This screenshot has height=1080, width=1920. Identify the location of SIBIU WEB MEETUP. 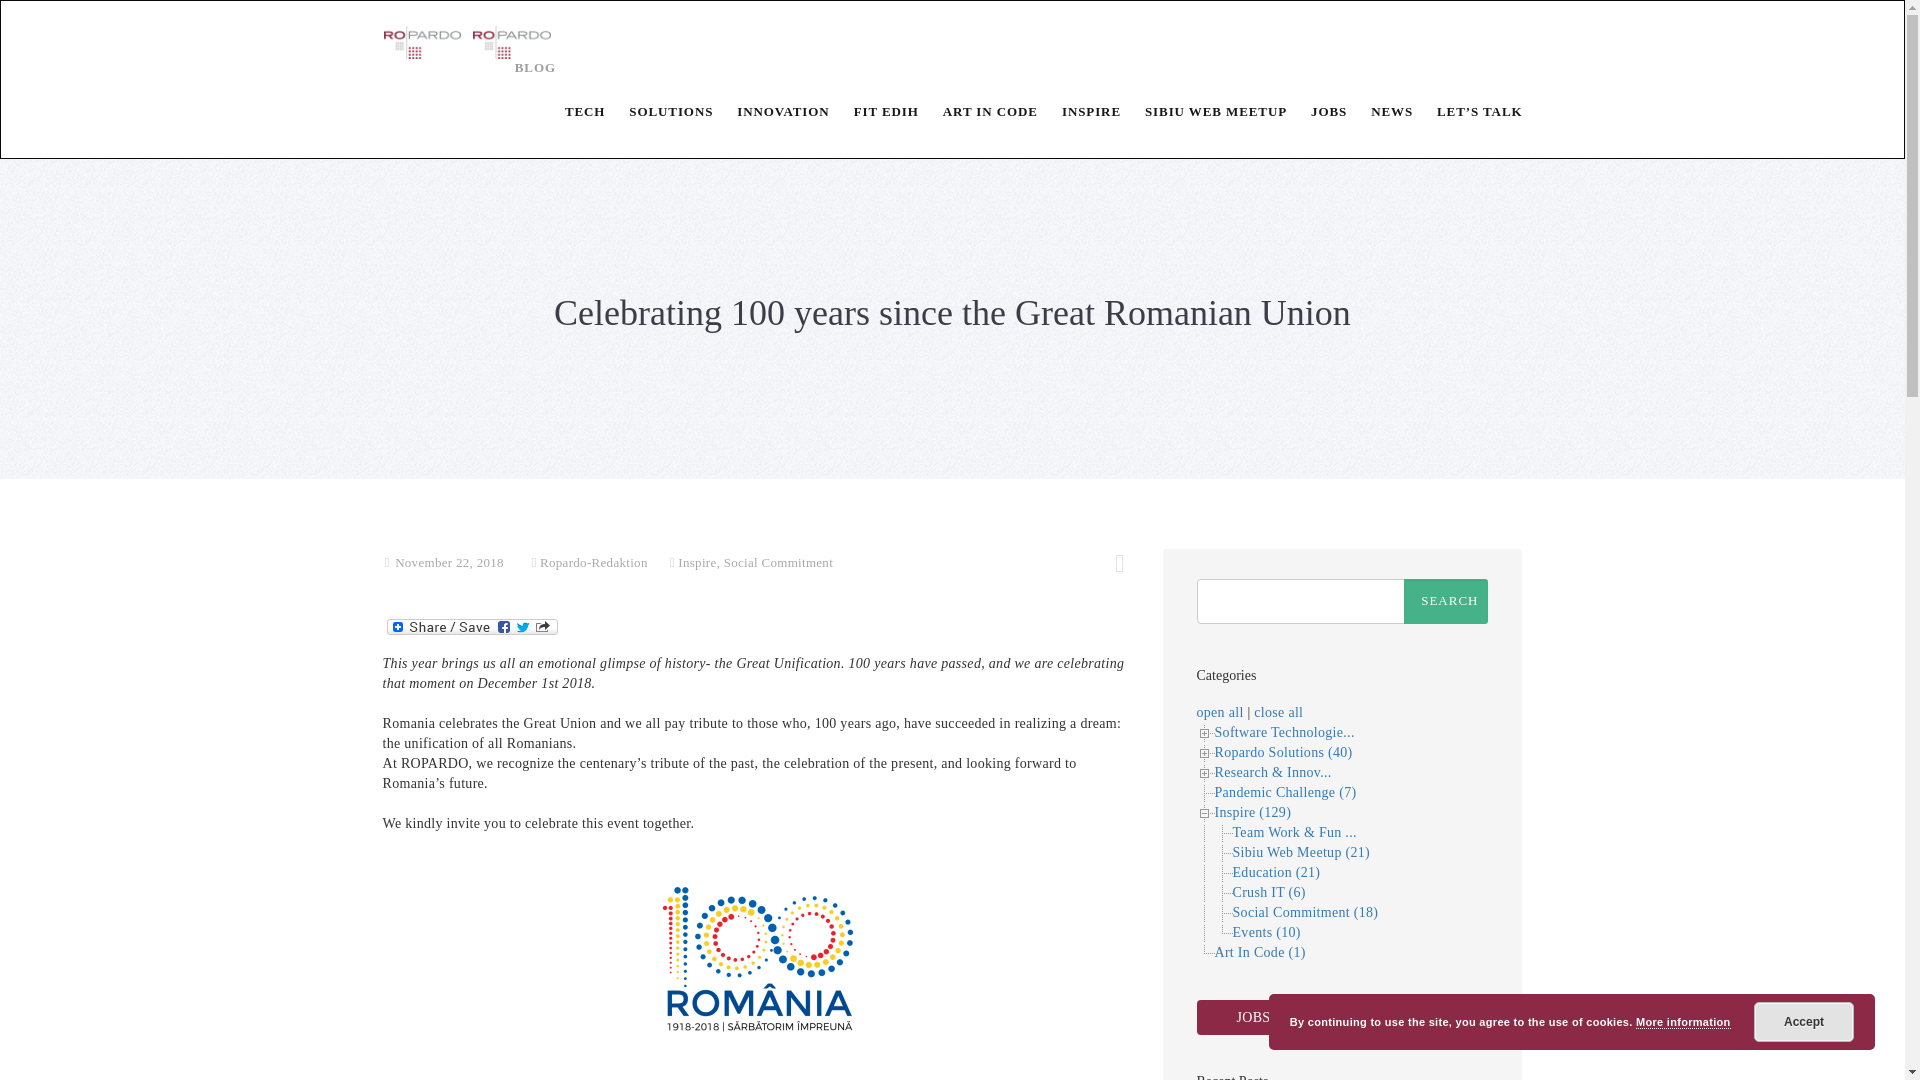
(1204, 111).